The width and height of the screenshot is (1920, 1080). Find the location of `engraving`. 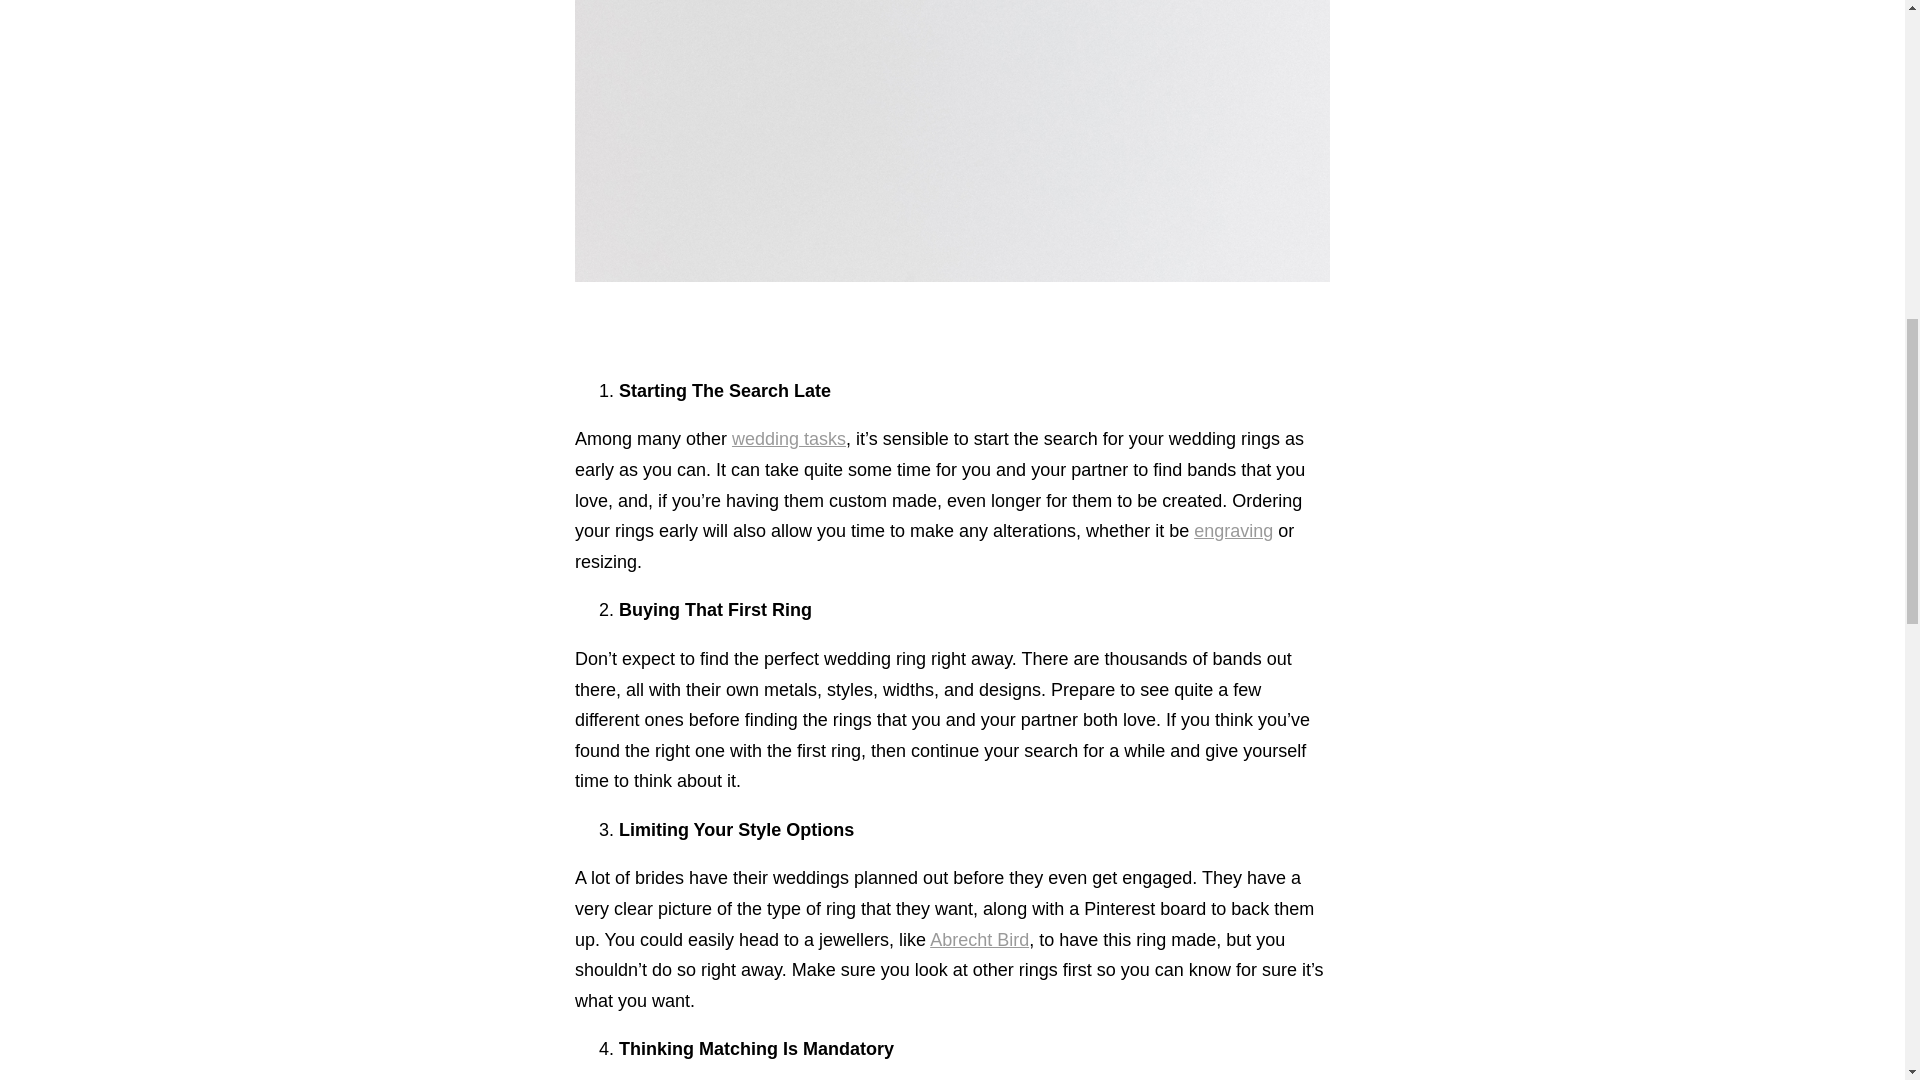

engraving is located at coordinates (1233, 530).